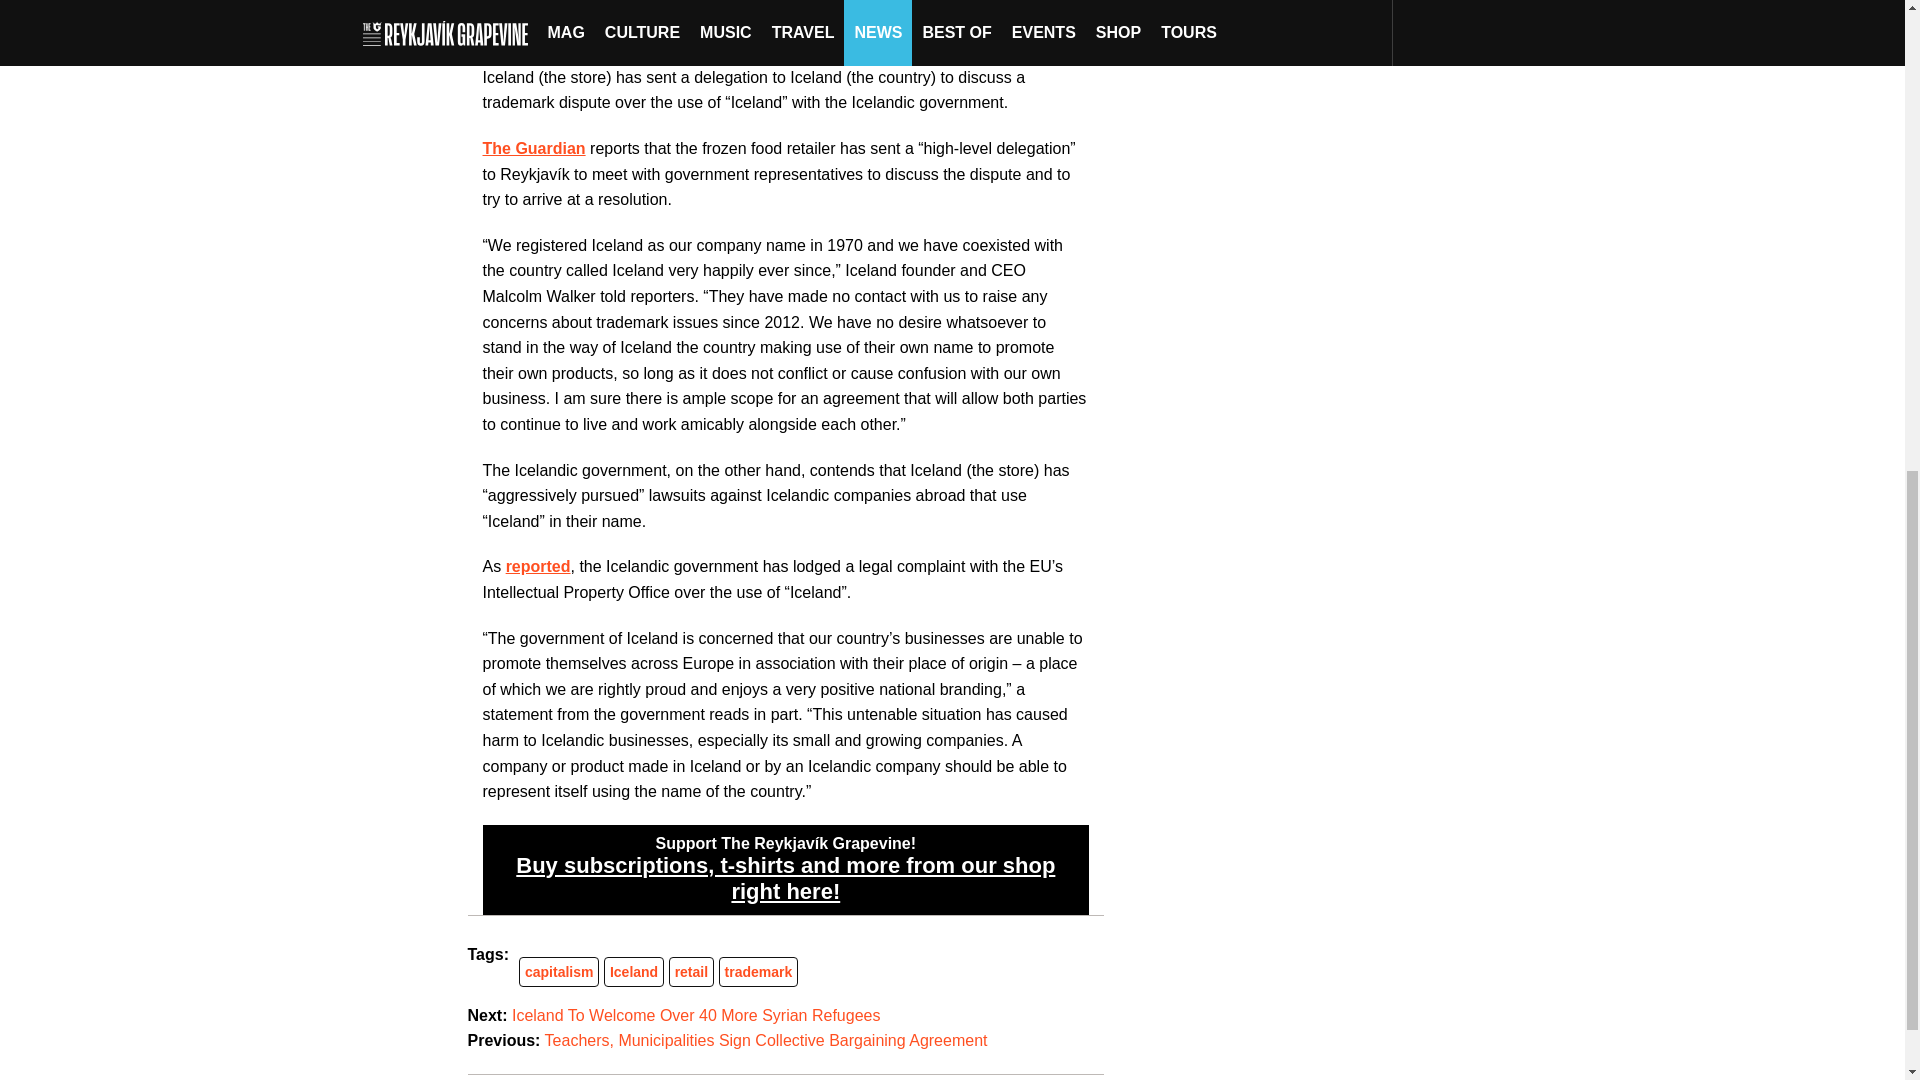 The height and width of the screenshot is (1080, 1920). What do you see at coordinates (558, 972) in the screenshot?
I see `capitalism` at bounding box center [558, 972].